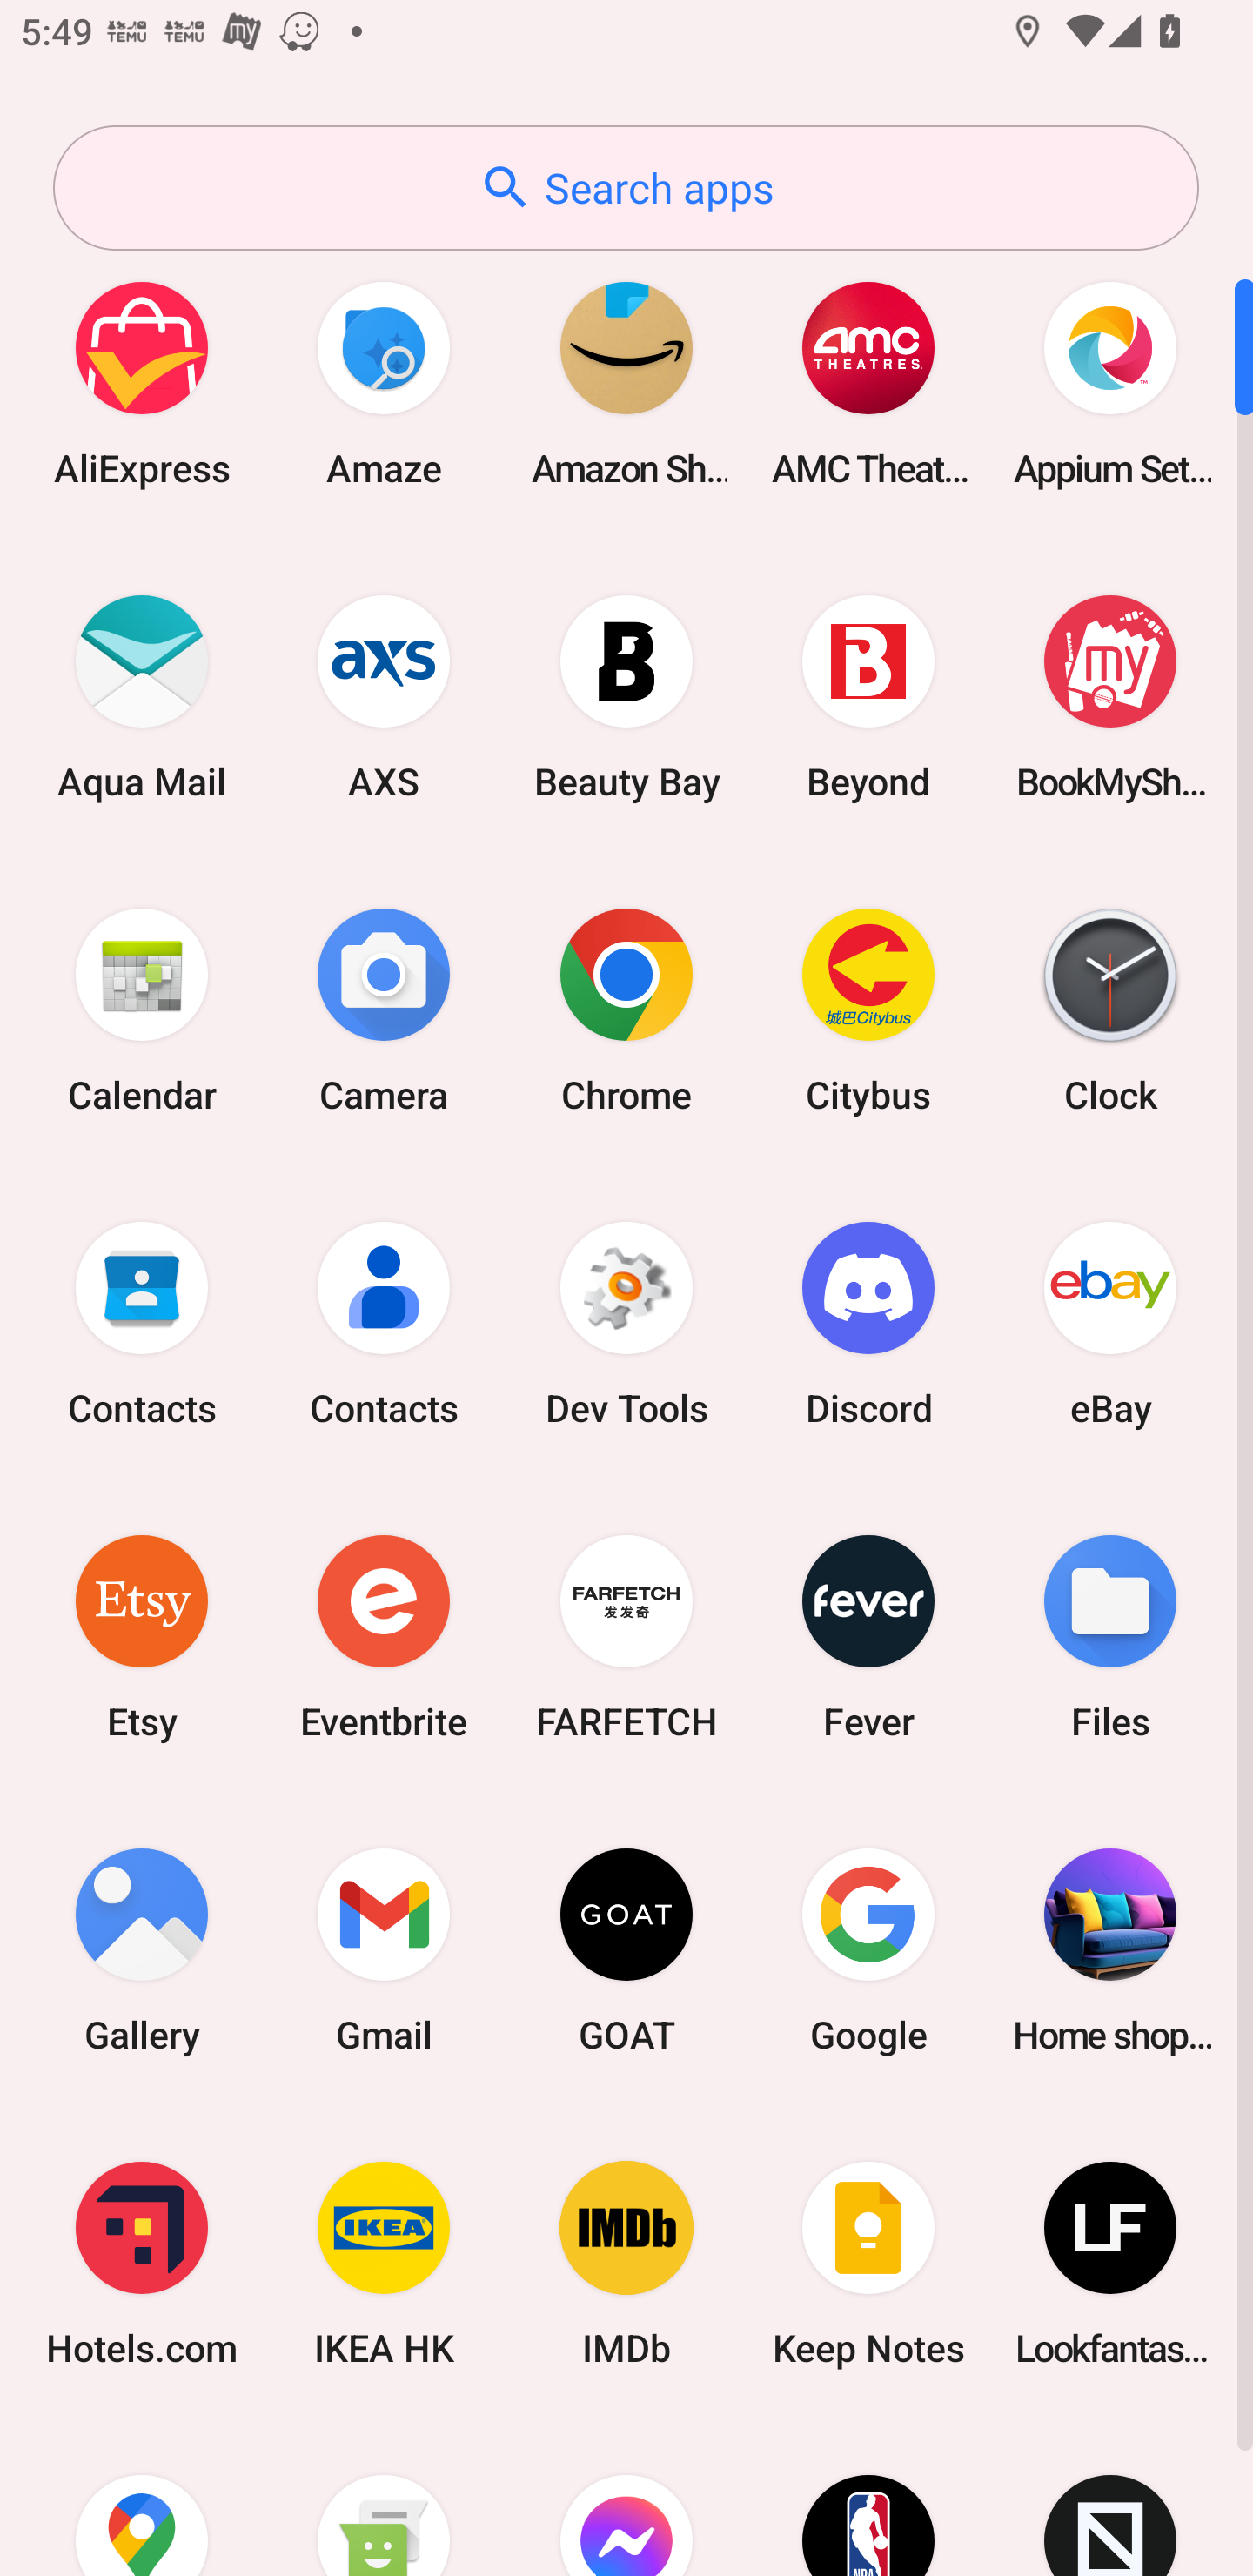 The image size is (1253, 2576). I want to click on Google, so click(868, 1949).